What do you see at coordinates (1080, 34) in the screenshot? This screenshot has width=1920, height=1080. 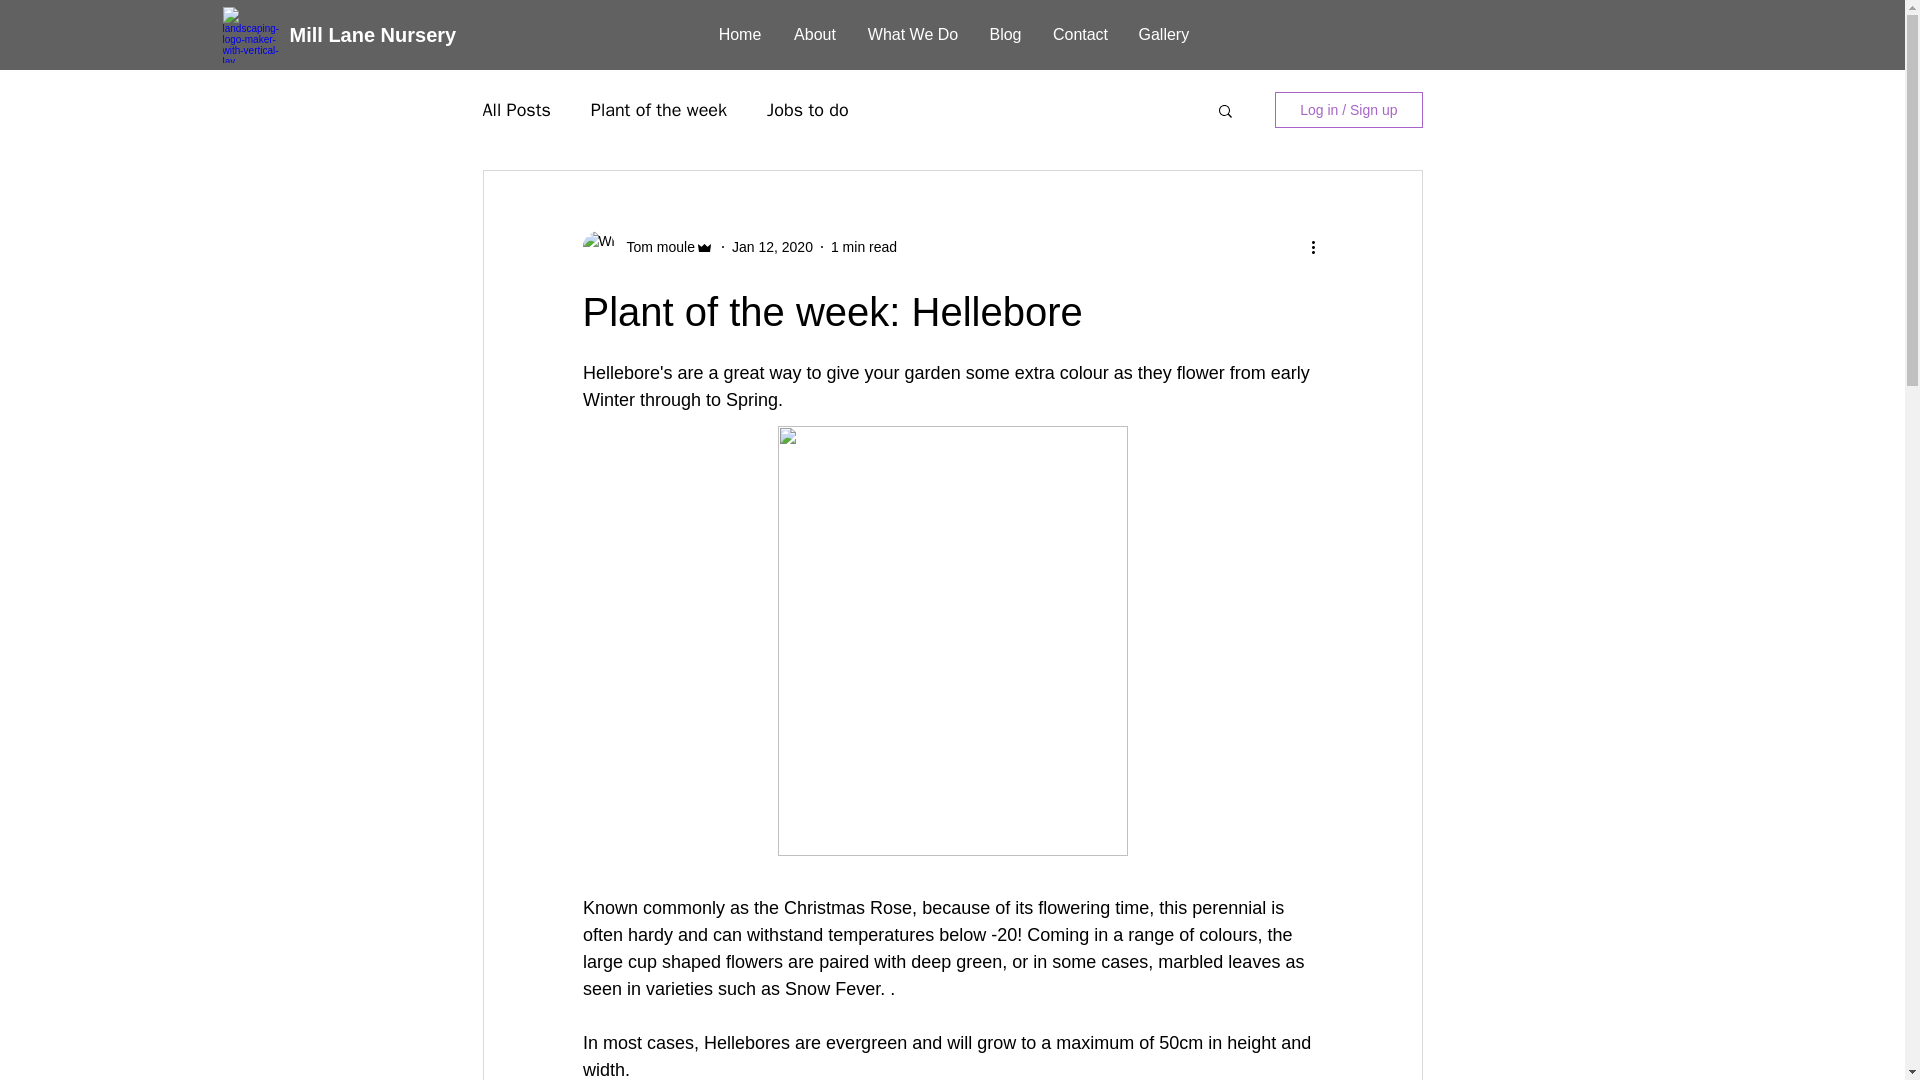 I see `Contact` at bounding box center [1080, 34].